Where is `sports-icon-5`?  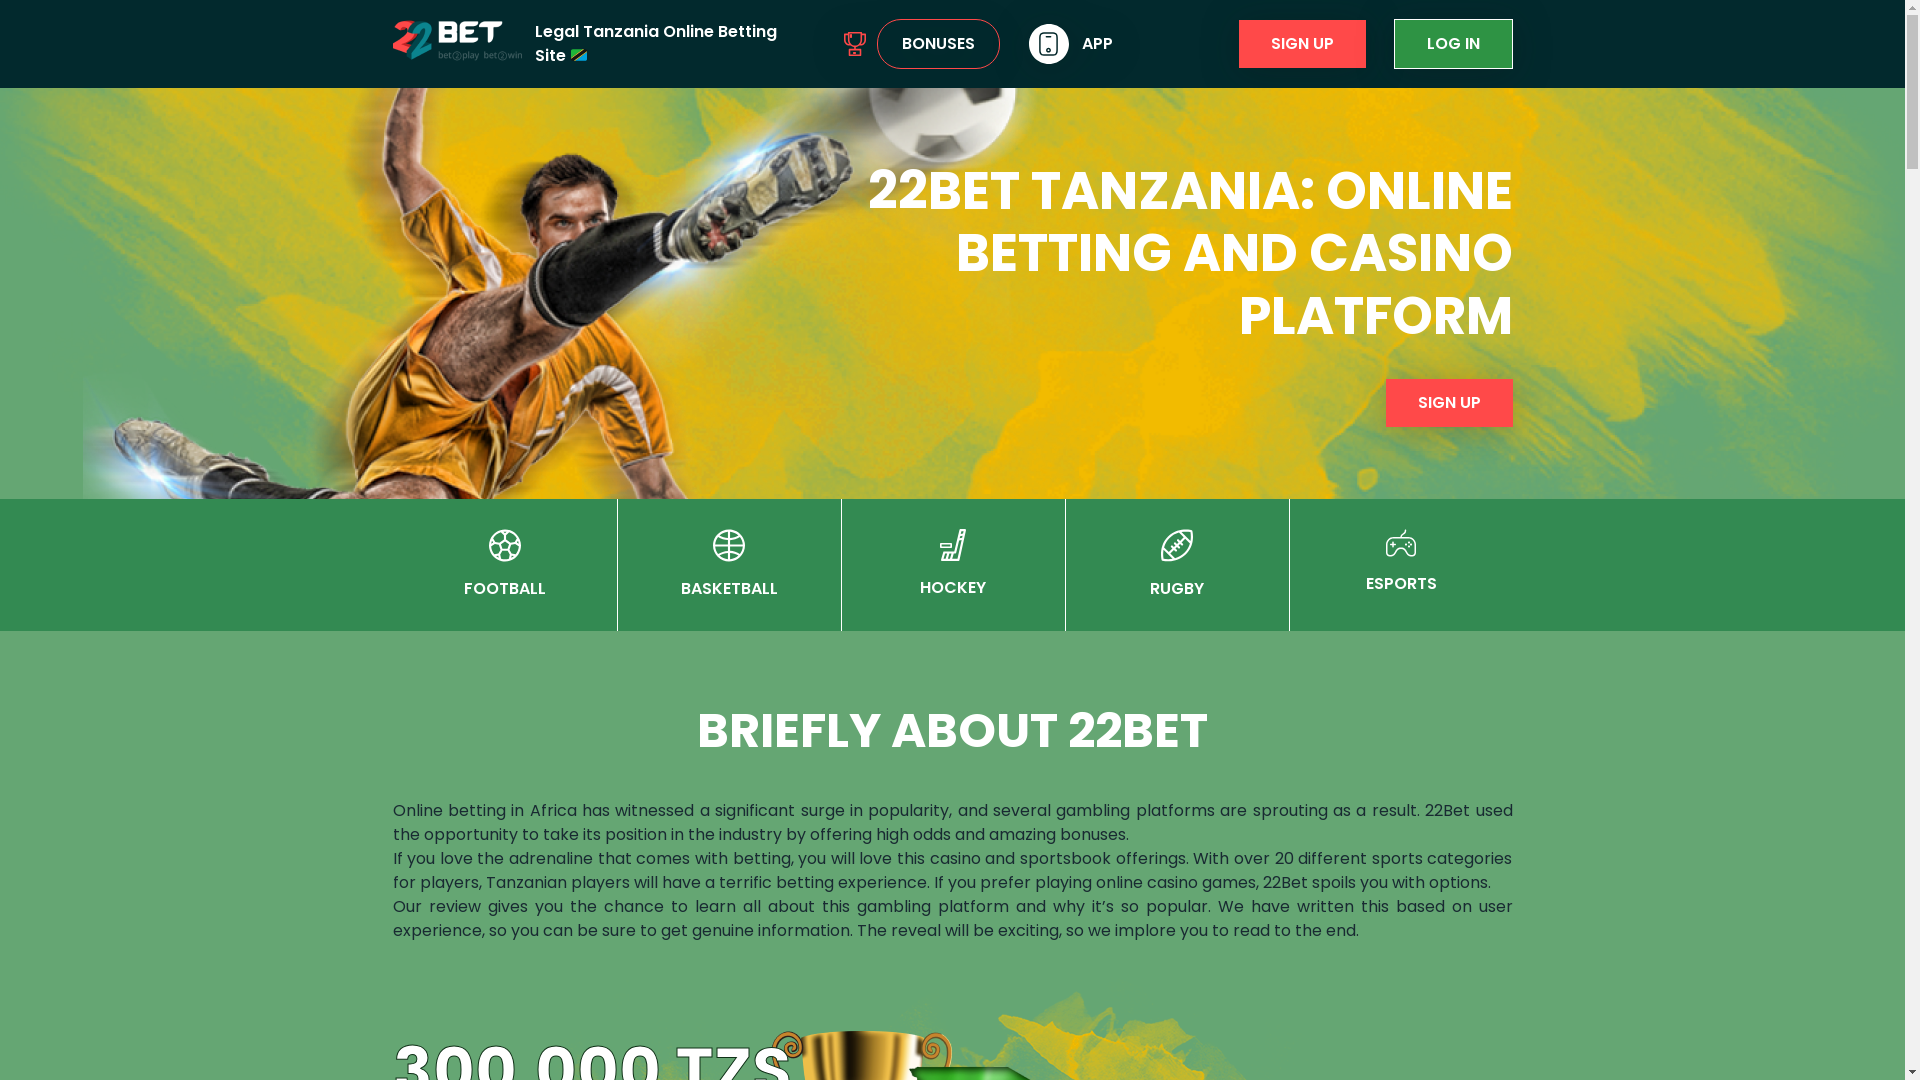 sports-icon-5 is located at coordinates (1401, 543).